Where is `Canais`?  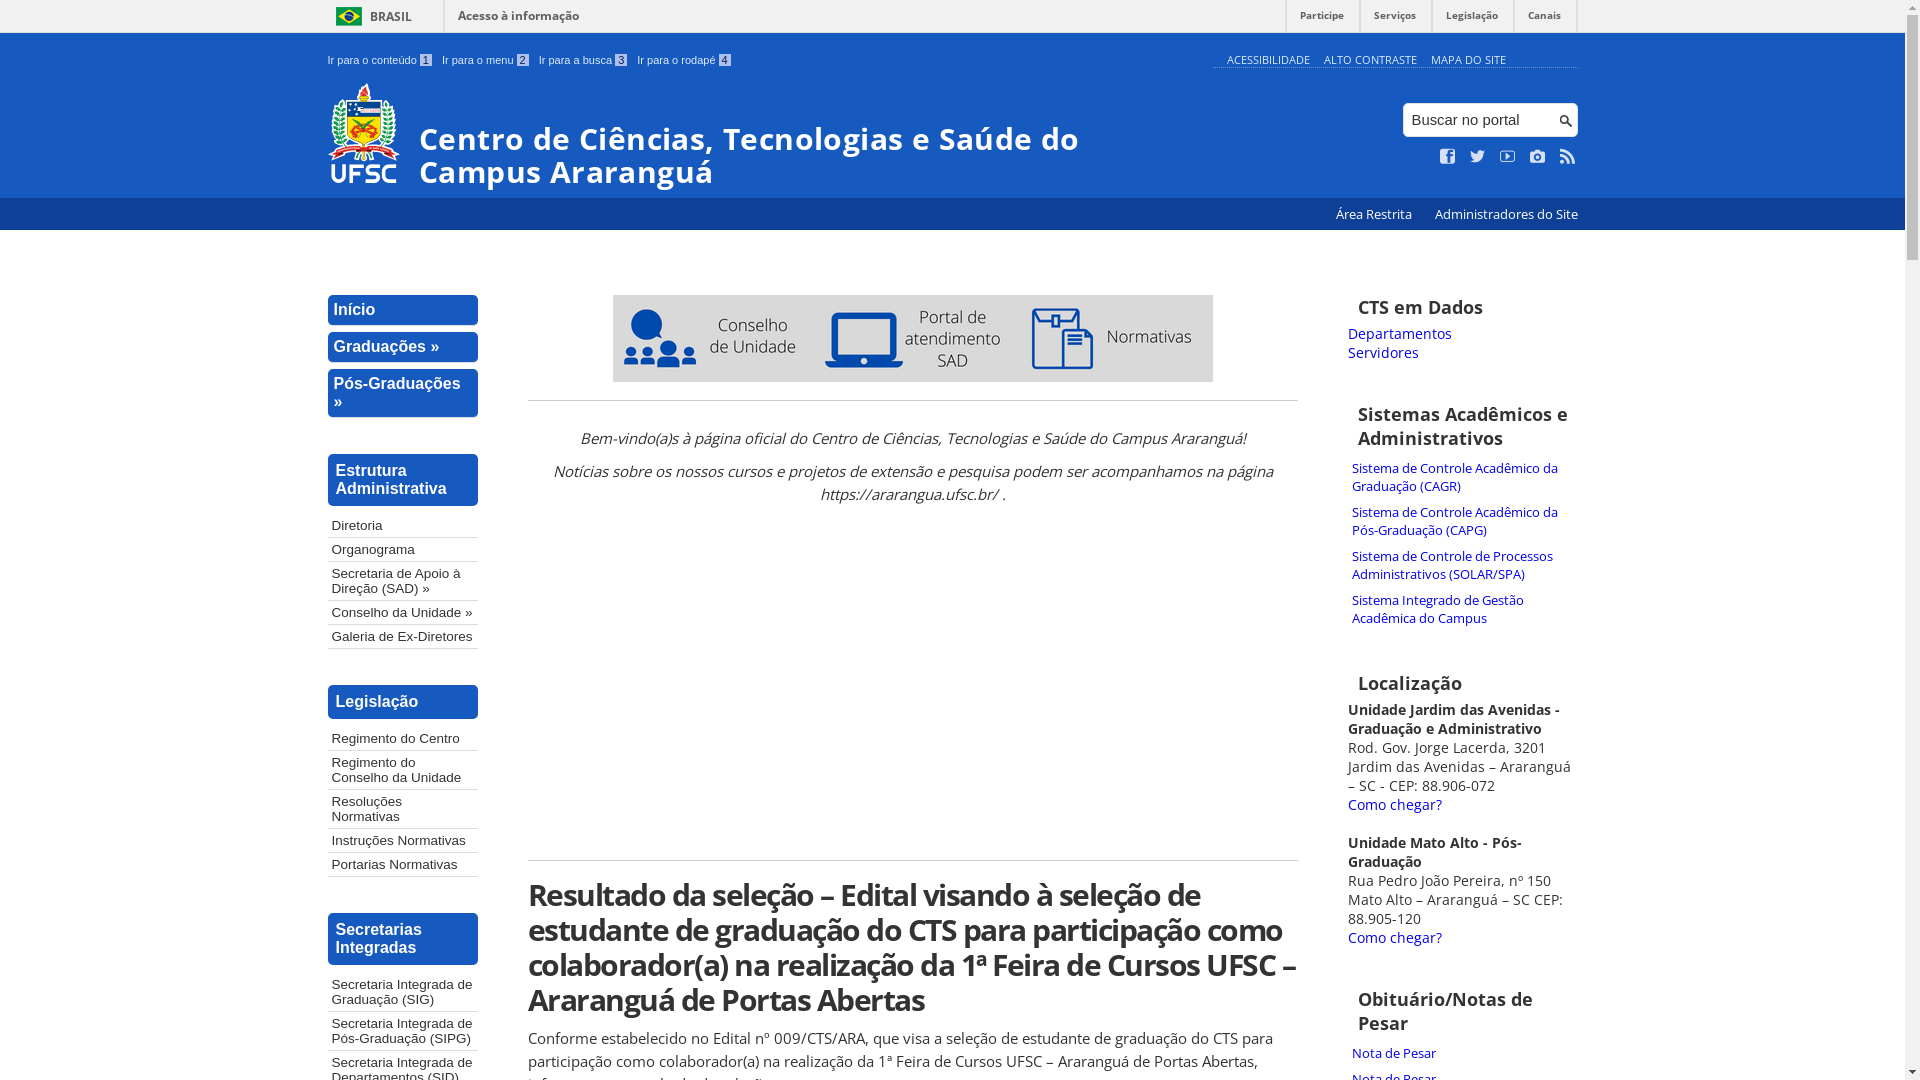
Canais is located at coordinates (1544, 20).